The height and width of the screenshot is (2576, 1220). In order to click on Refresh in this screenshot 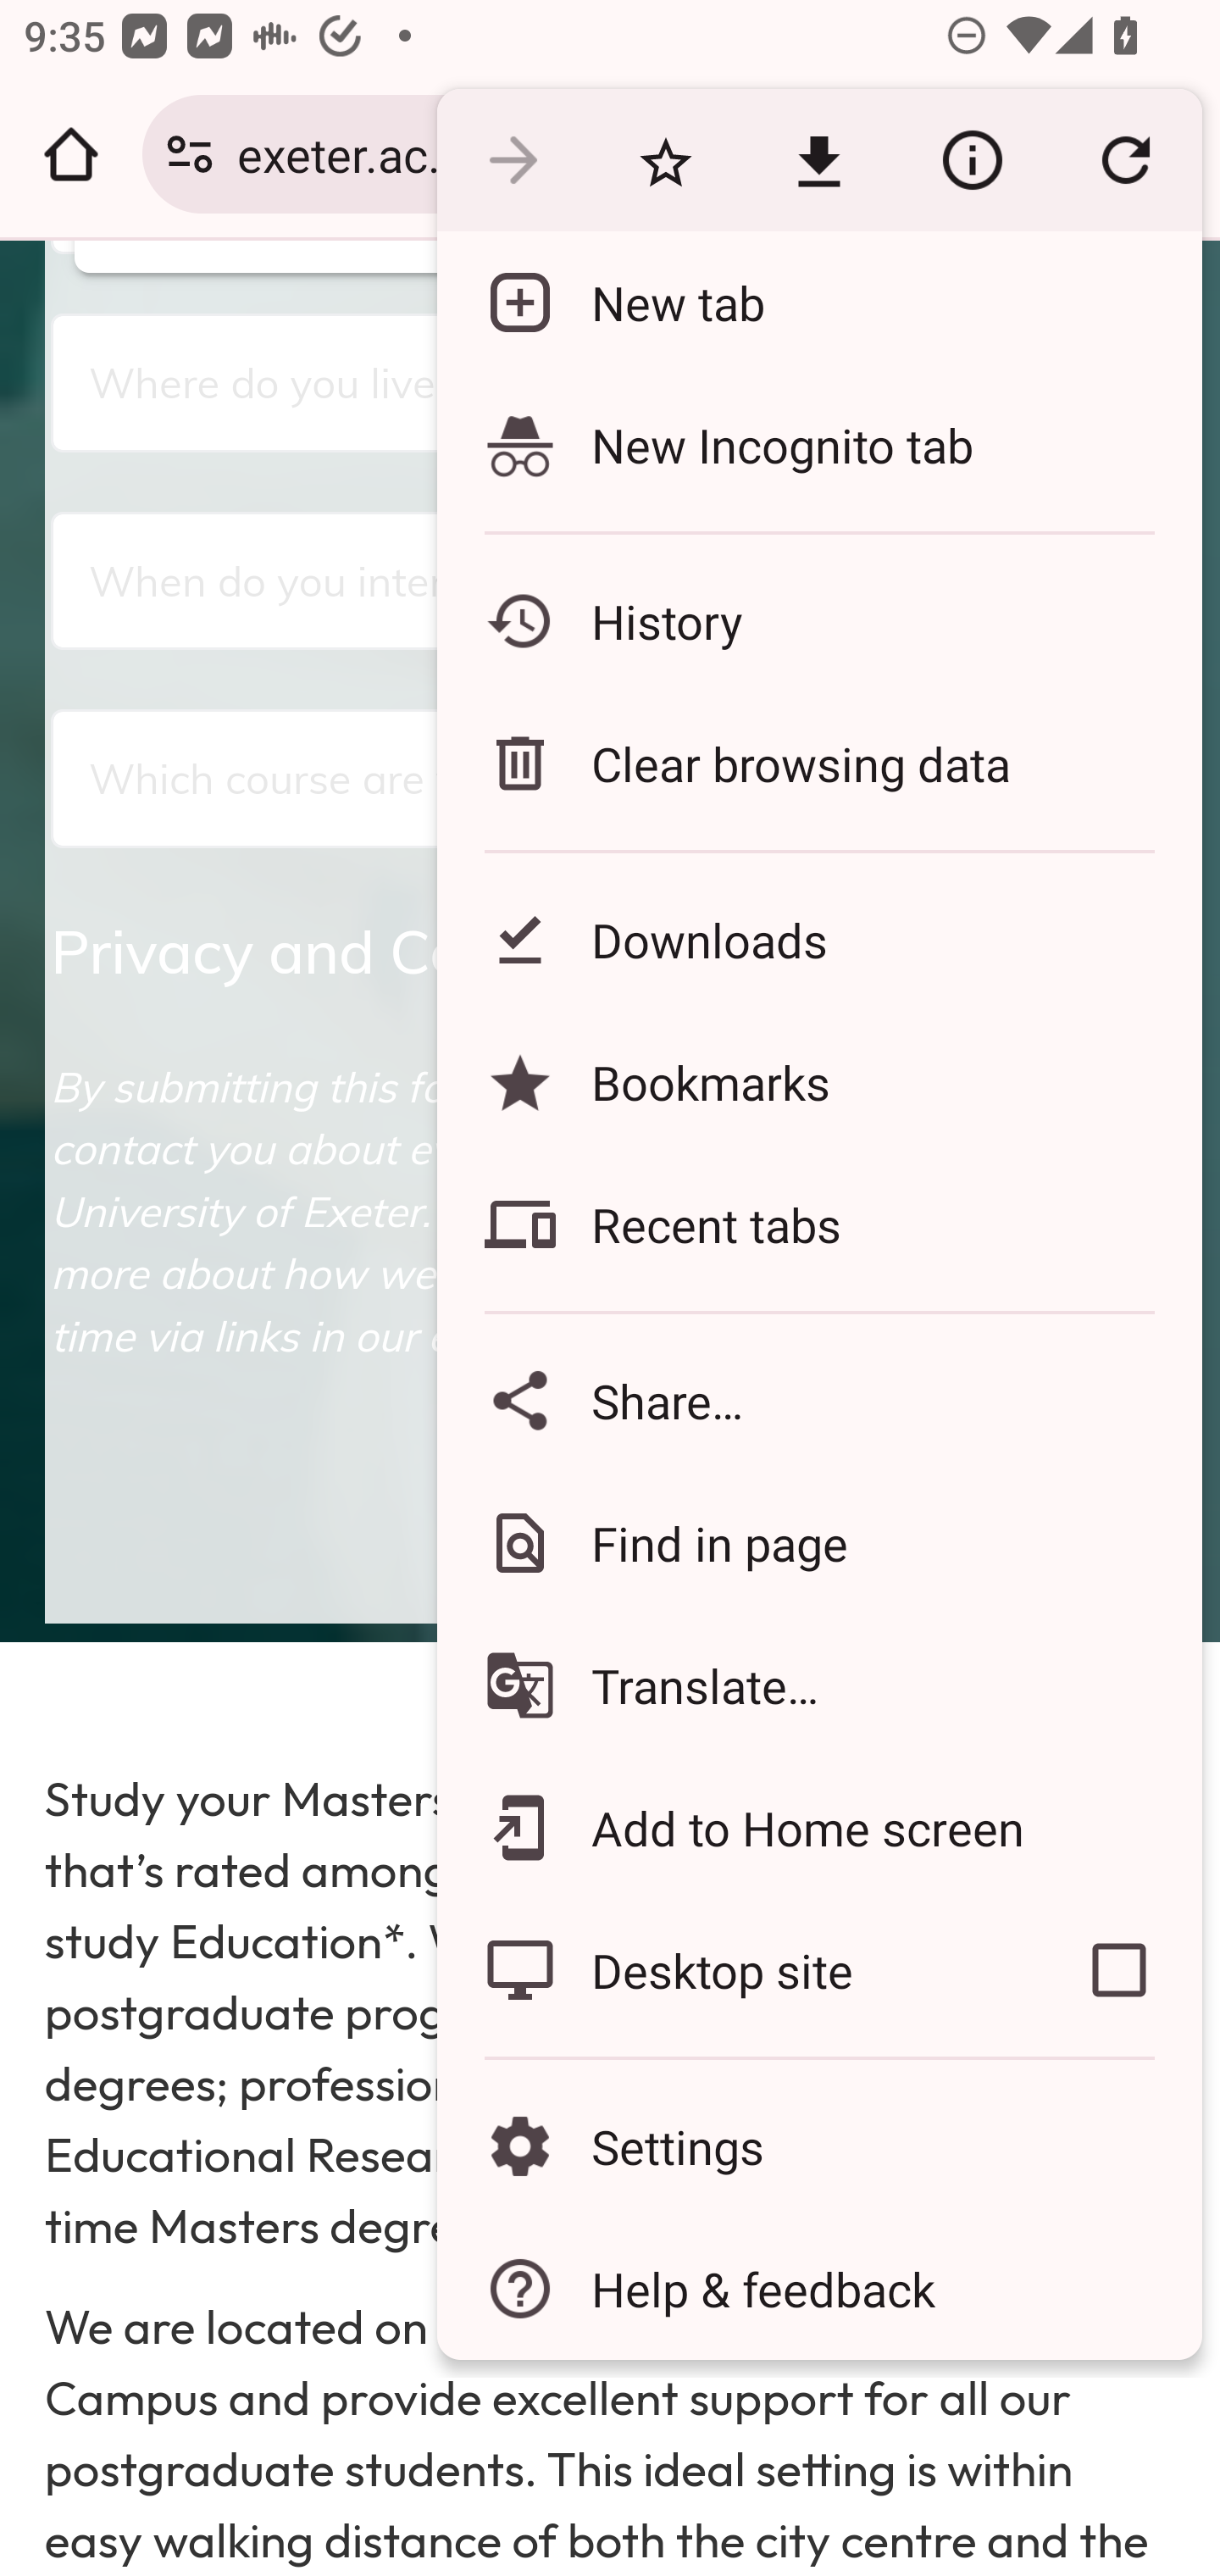, I will do `click(1125, 161)`.